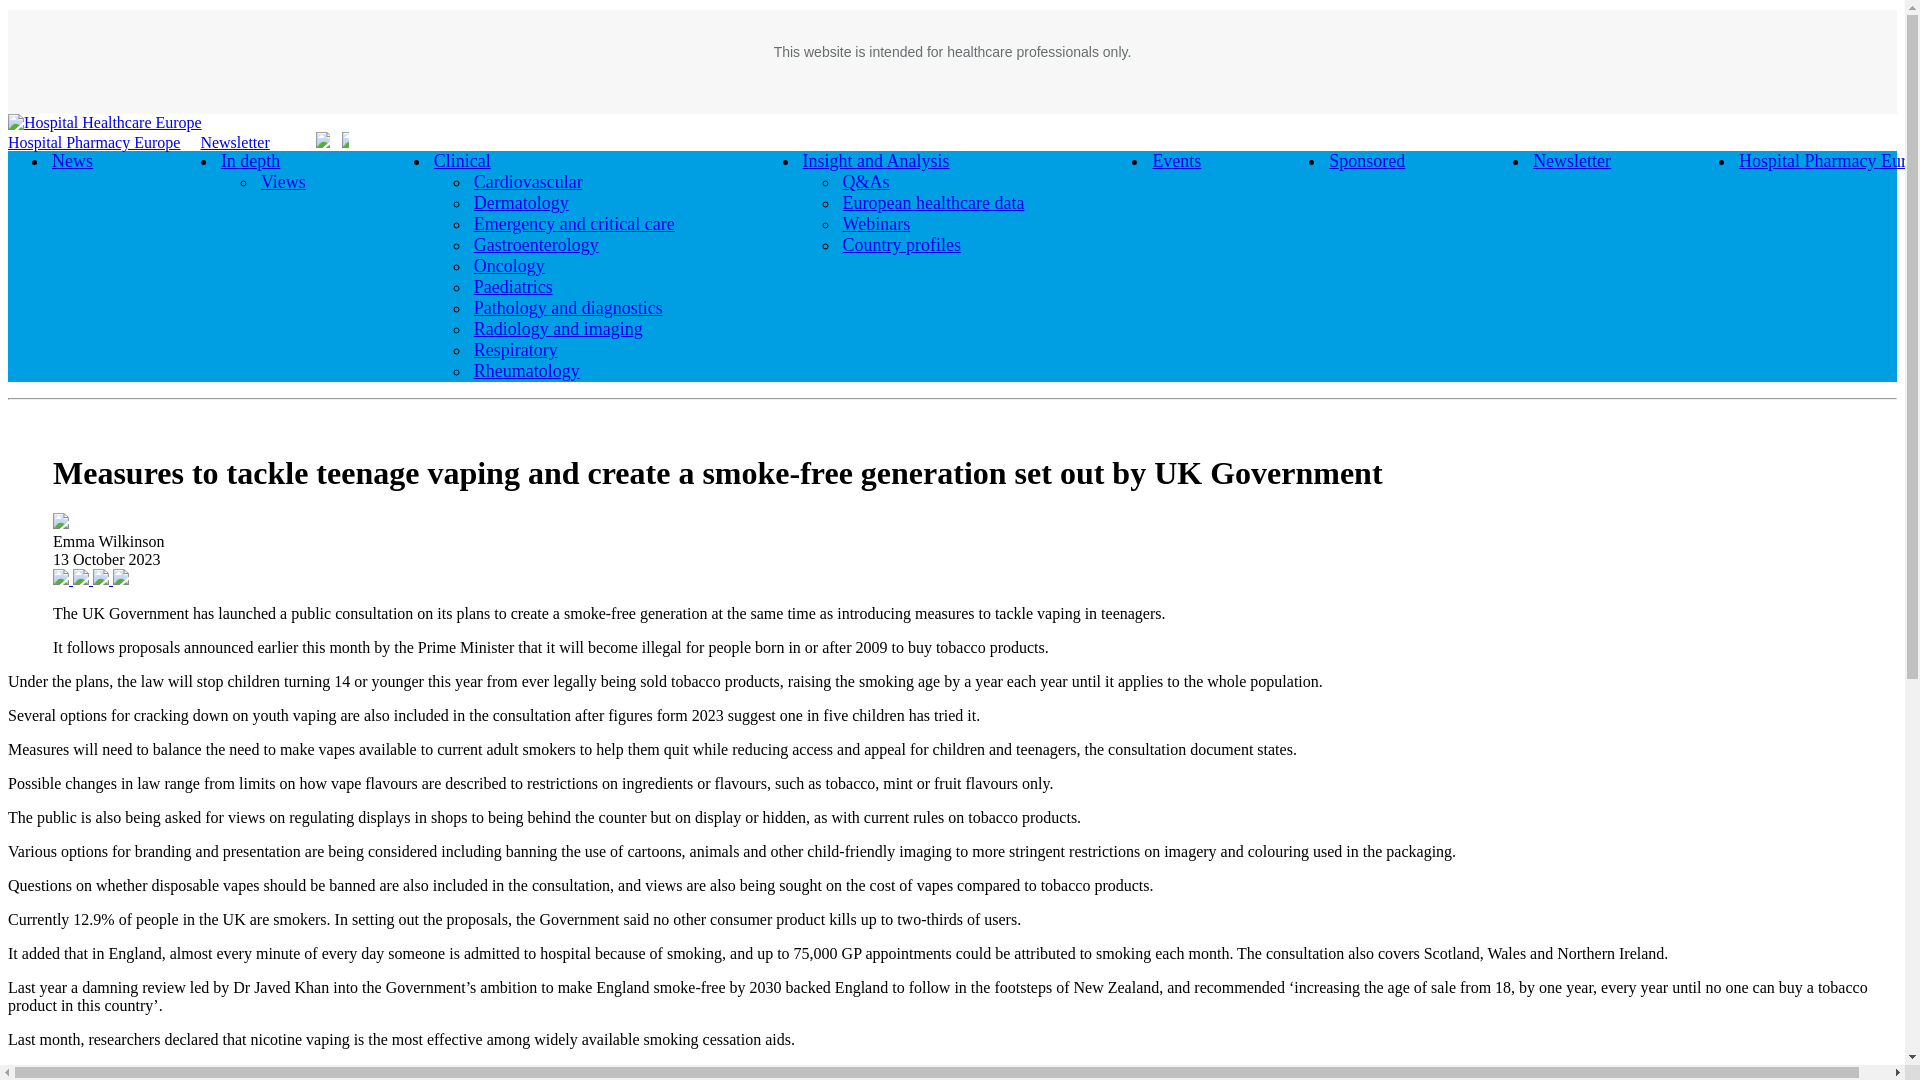 The width and height of the screenshot is (1920, 1080). Describe the element at coordinates (528, 182) in the screenshot. I see `Cardiovascular` at that location.